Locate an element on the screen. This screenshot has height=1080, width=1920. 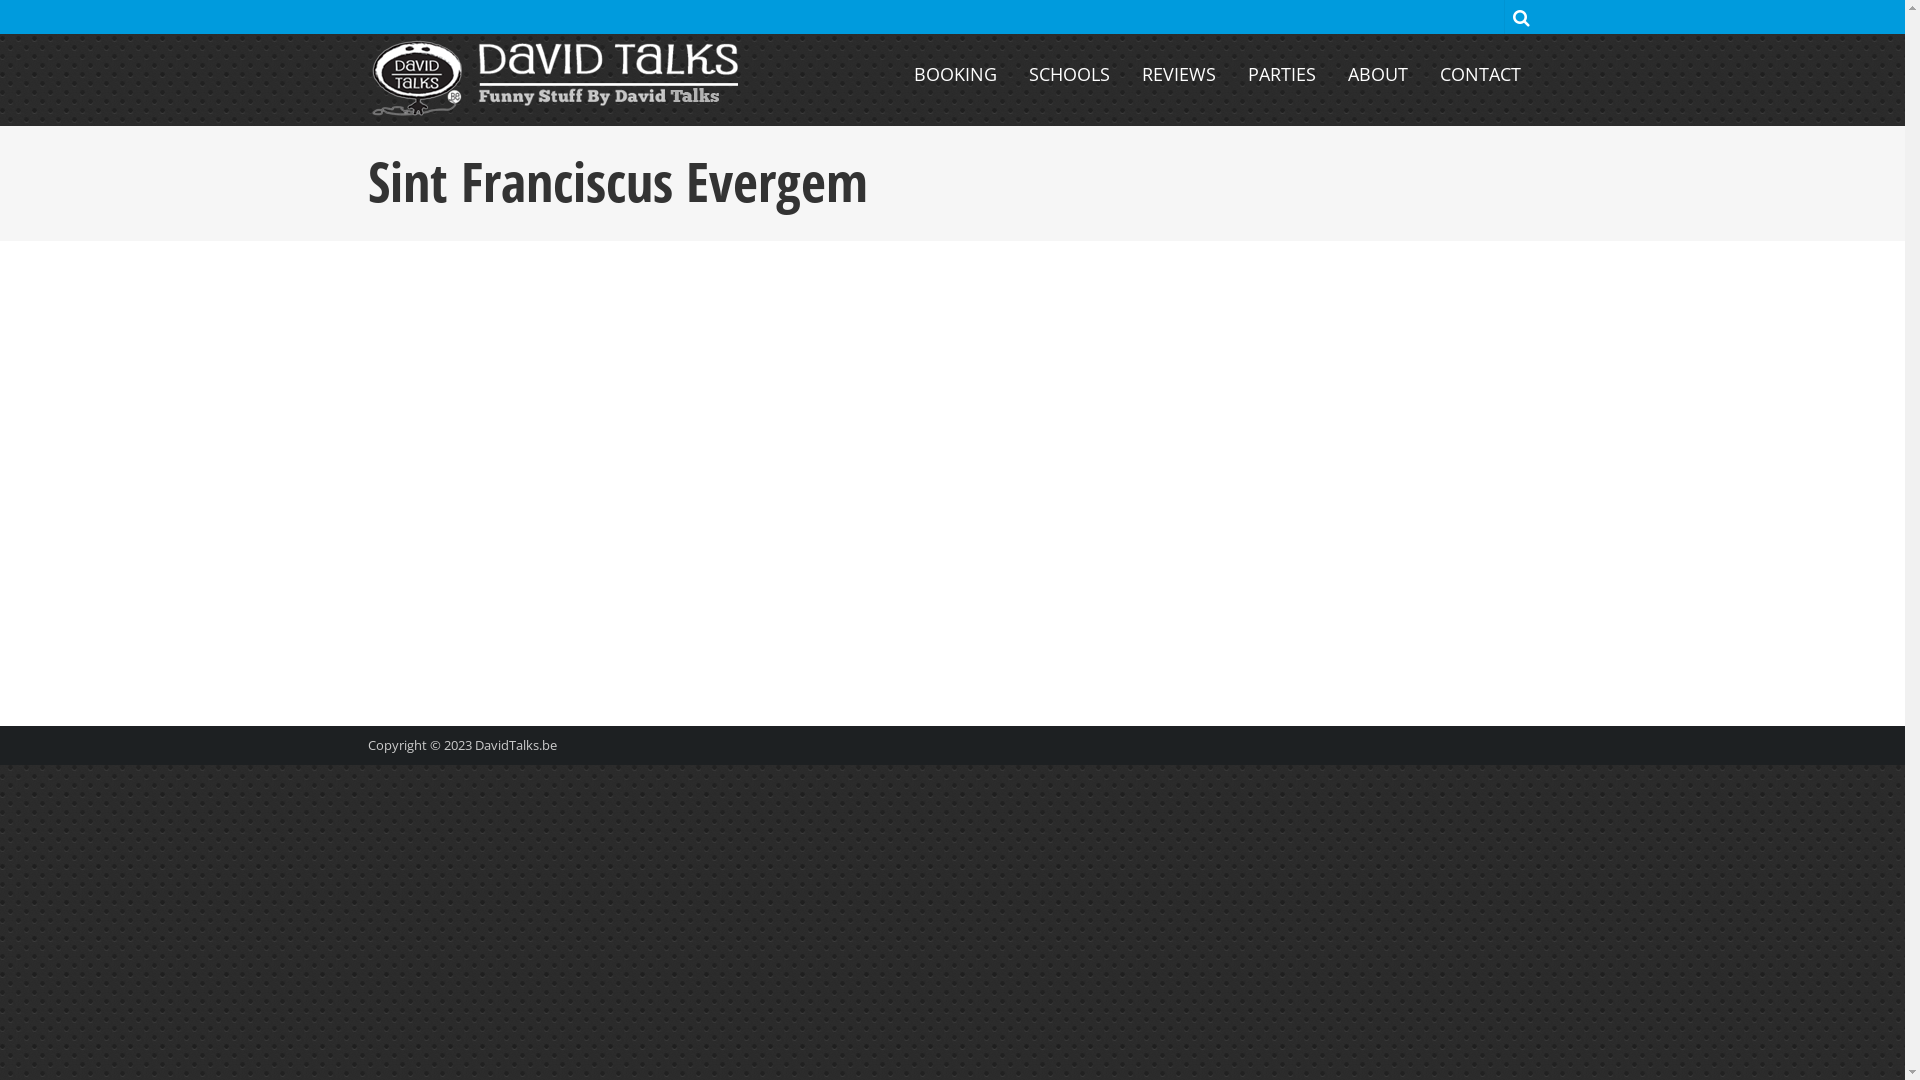
SCHOOLS is located at coordinates (1069, 74).